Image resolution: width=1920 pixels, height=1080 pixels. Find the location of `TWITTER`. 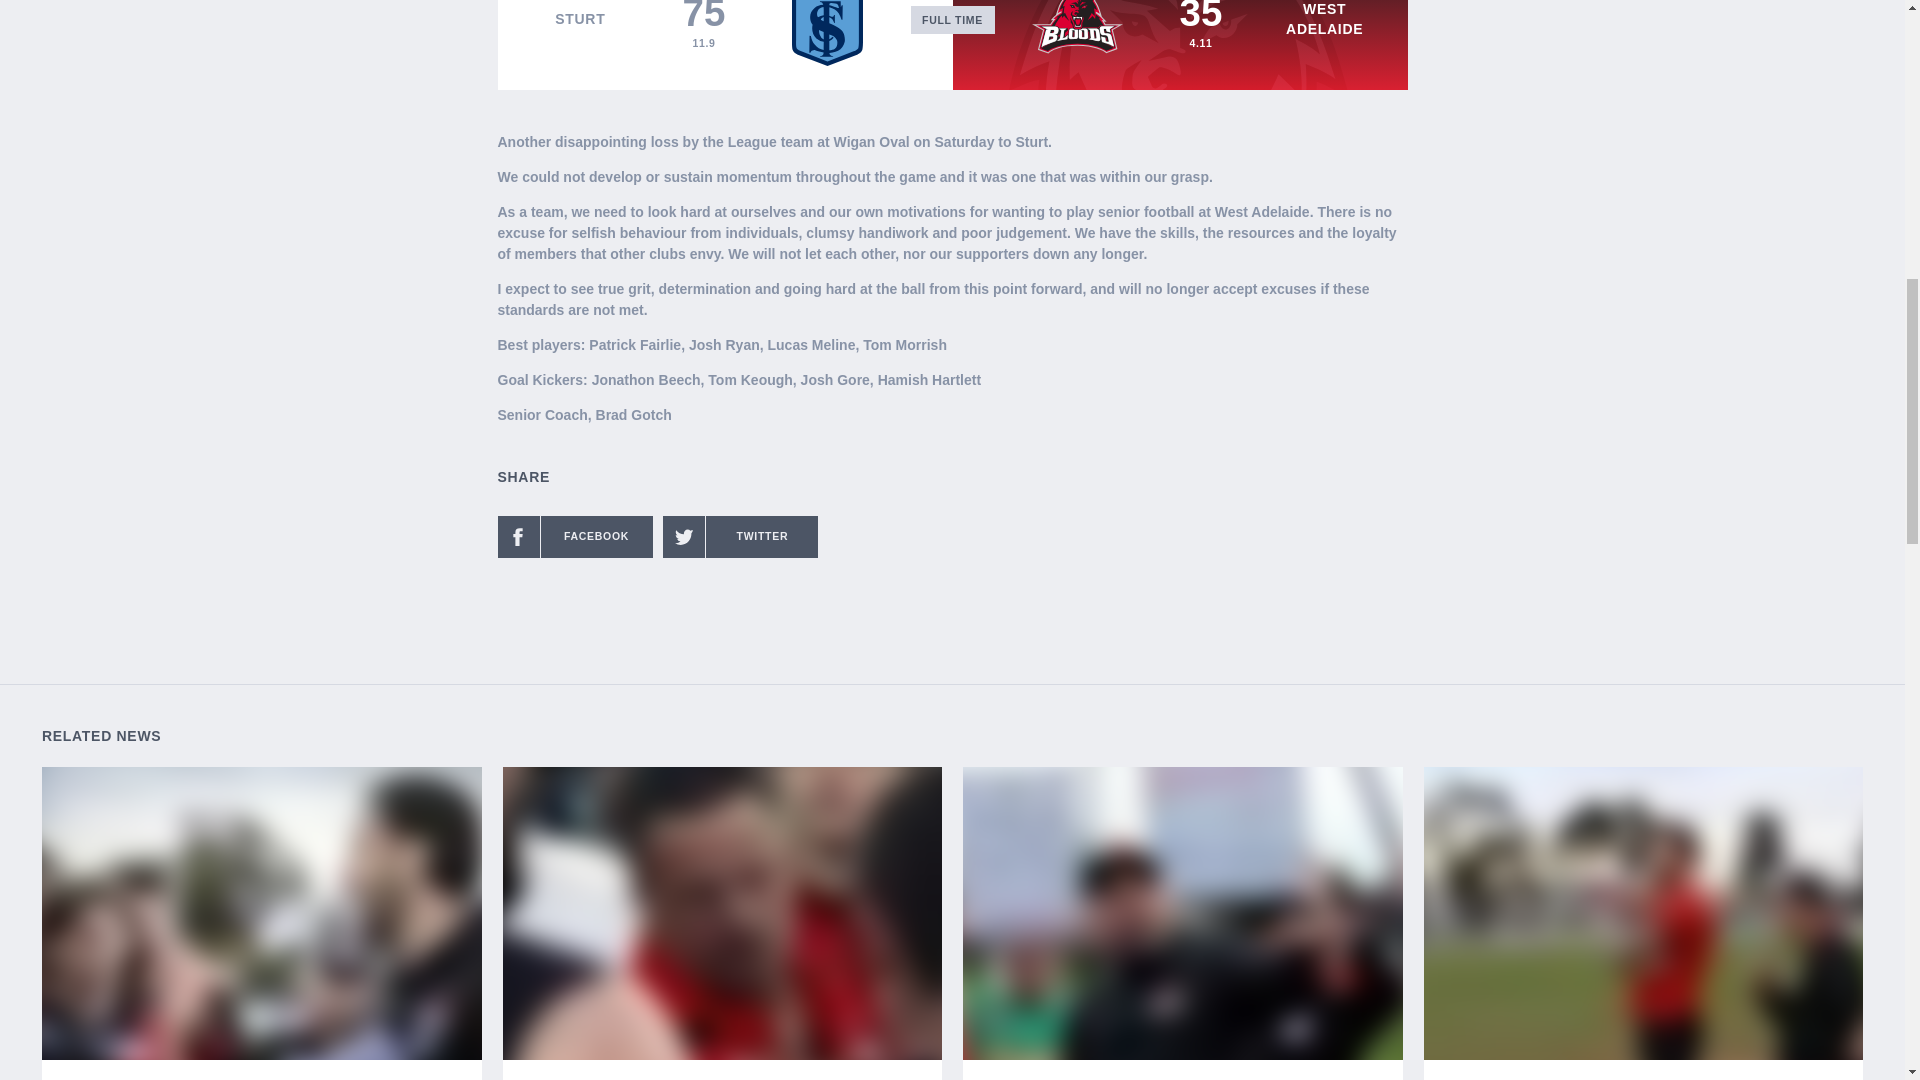

TWITTER is located at coordinates (740, 537).